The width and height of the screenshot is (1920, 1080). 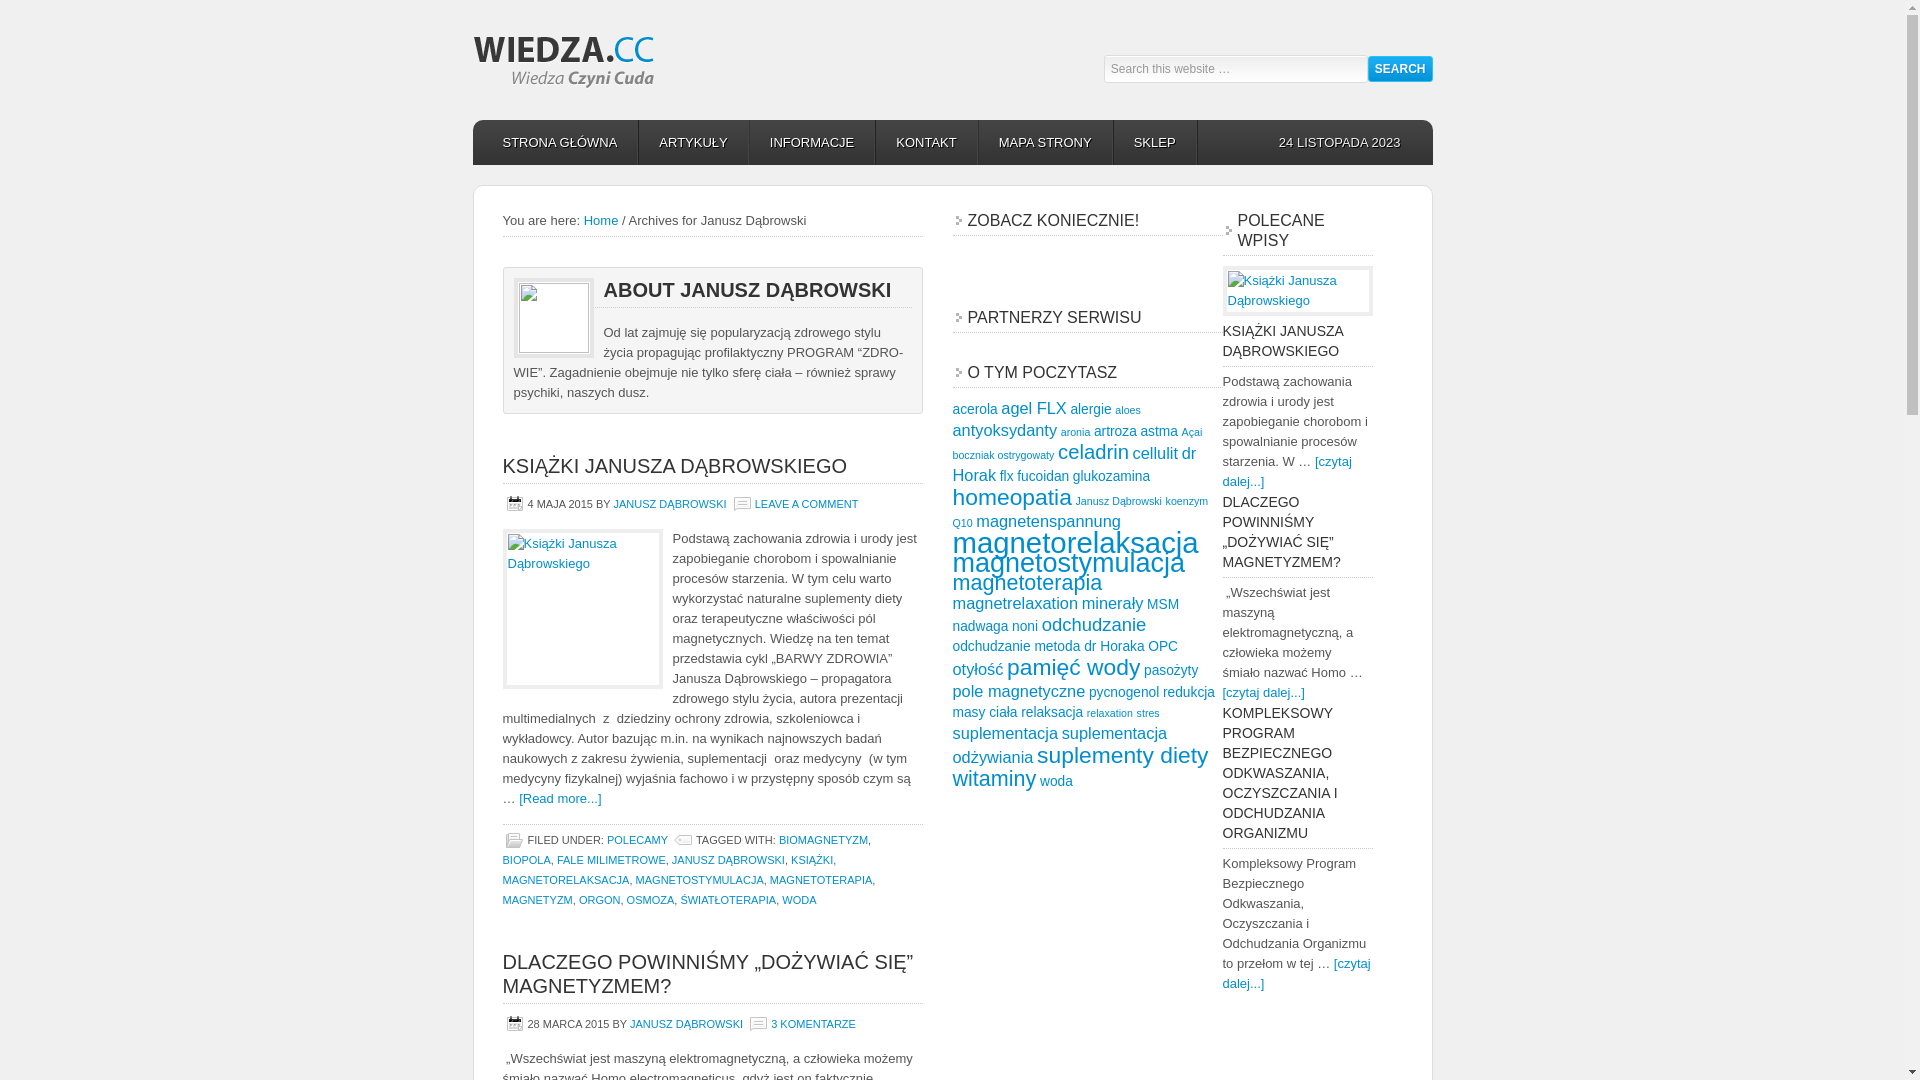 I want to click on aronia, so click(x=1076, y=432).